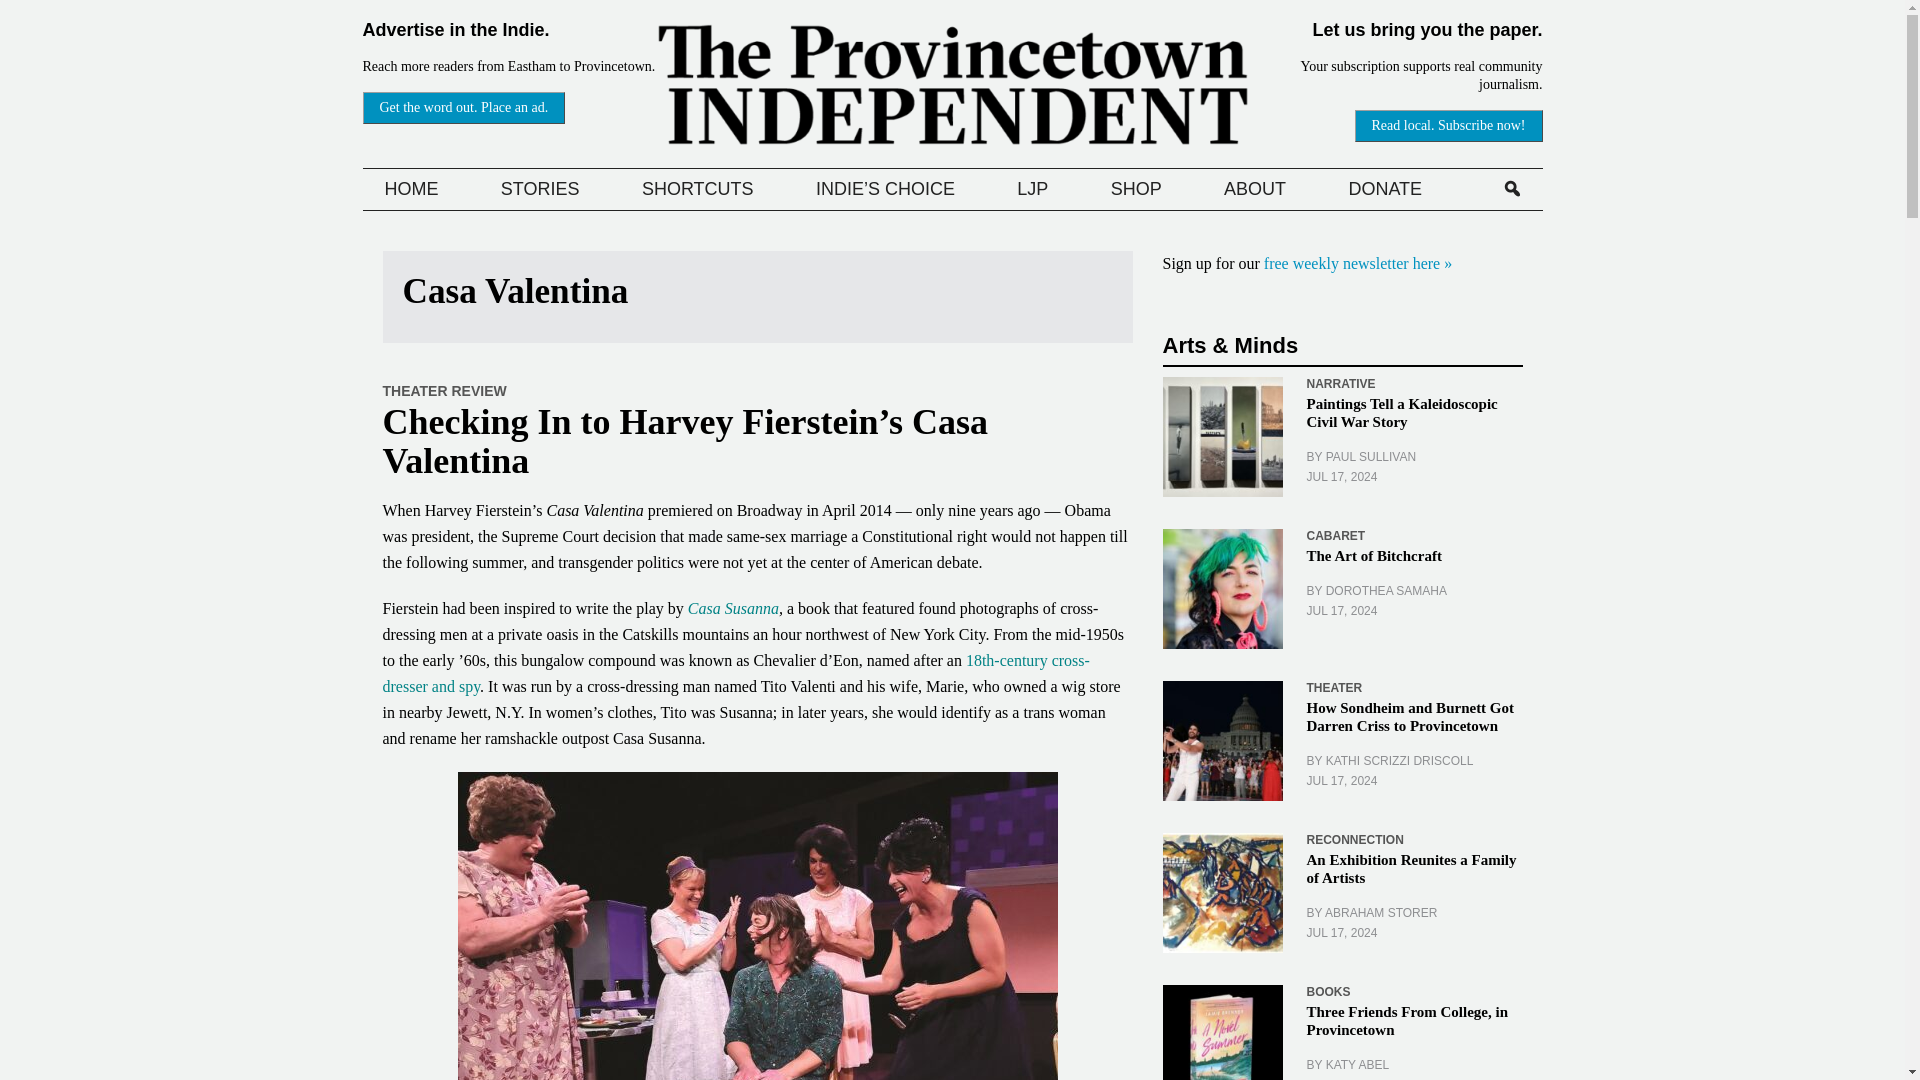  What do you see at coordinates (1136, 188) in the screenshot?
I see `SHOP` at bounding box center [1136, 188].